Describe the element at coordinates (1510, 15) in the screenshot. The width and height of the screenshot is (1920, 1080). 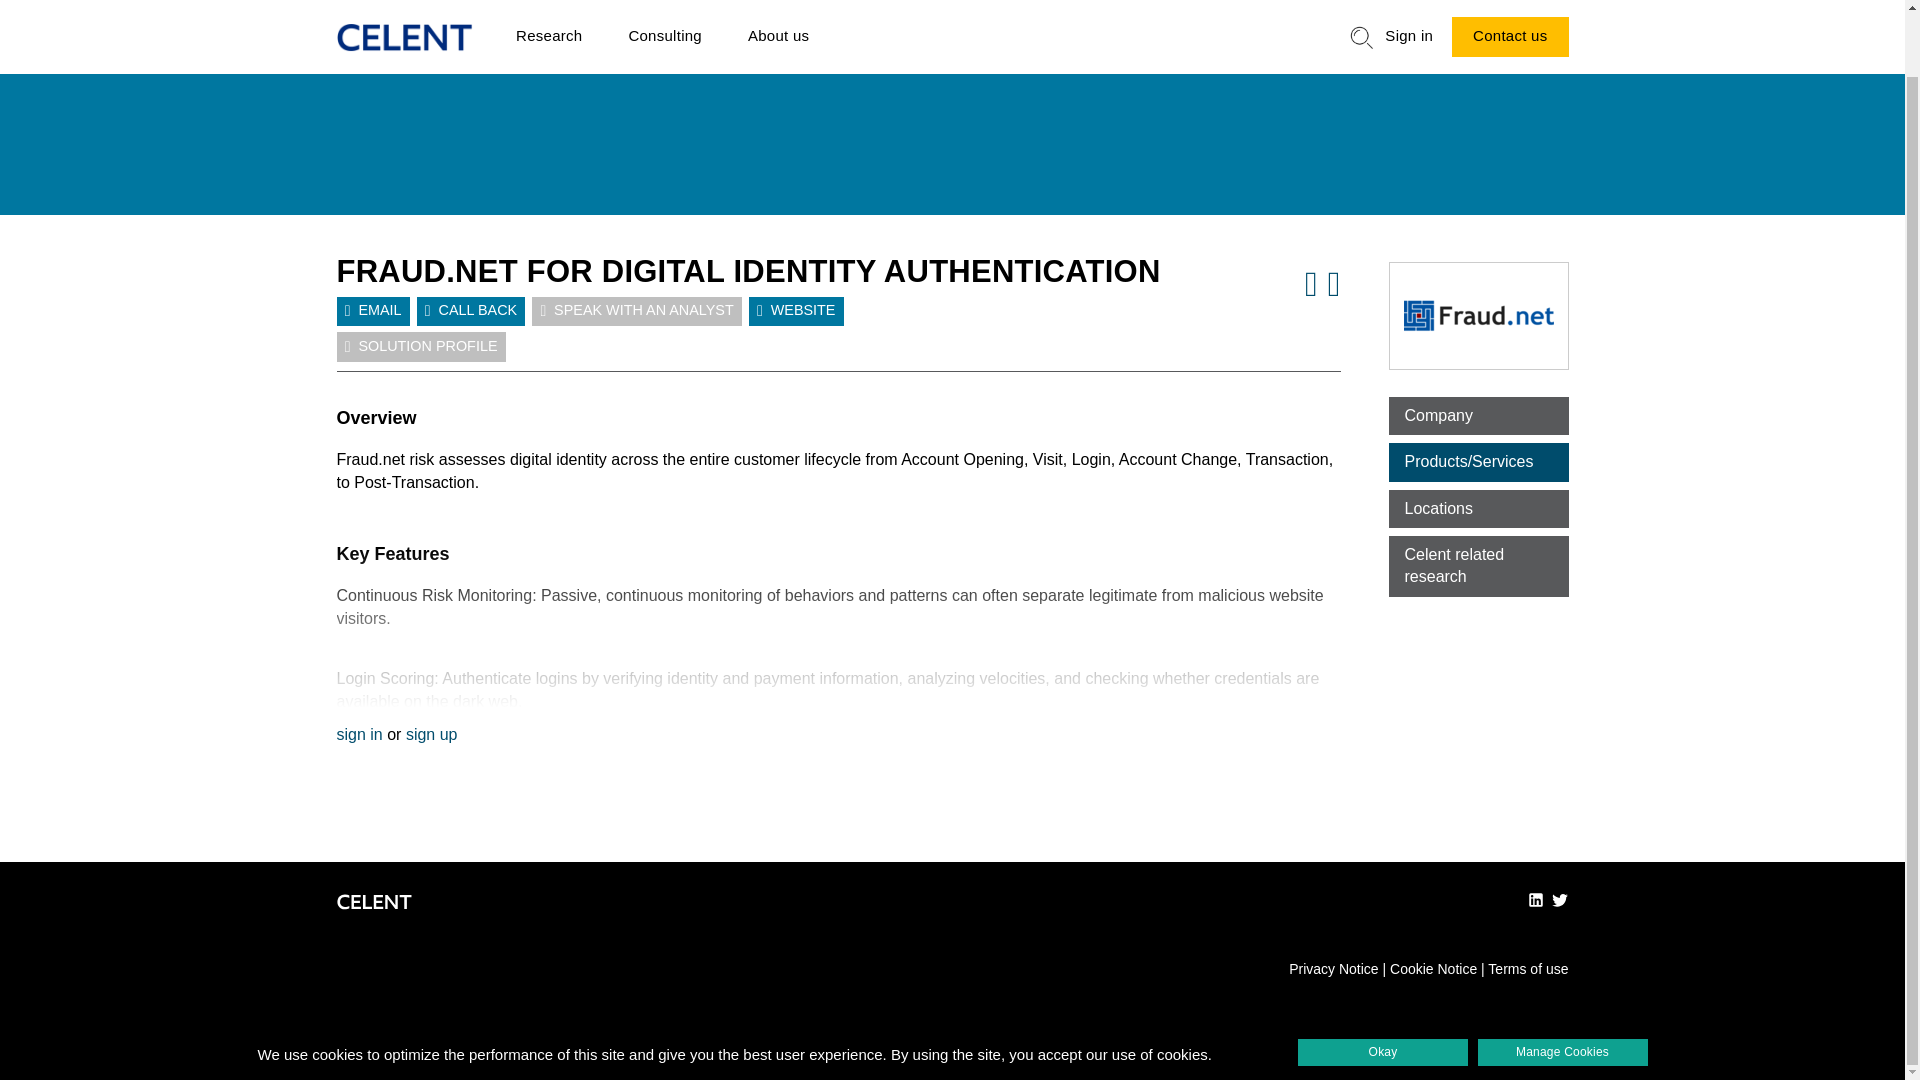
I see `Contact us` at that location.